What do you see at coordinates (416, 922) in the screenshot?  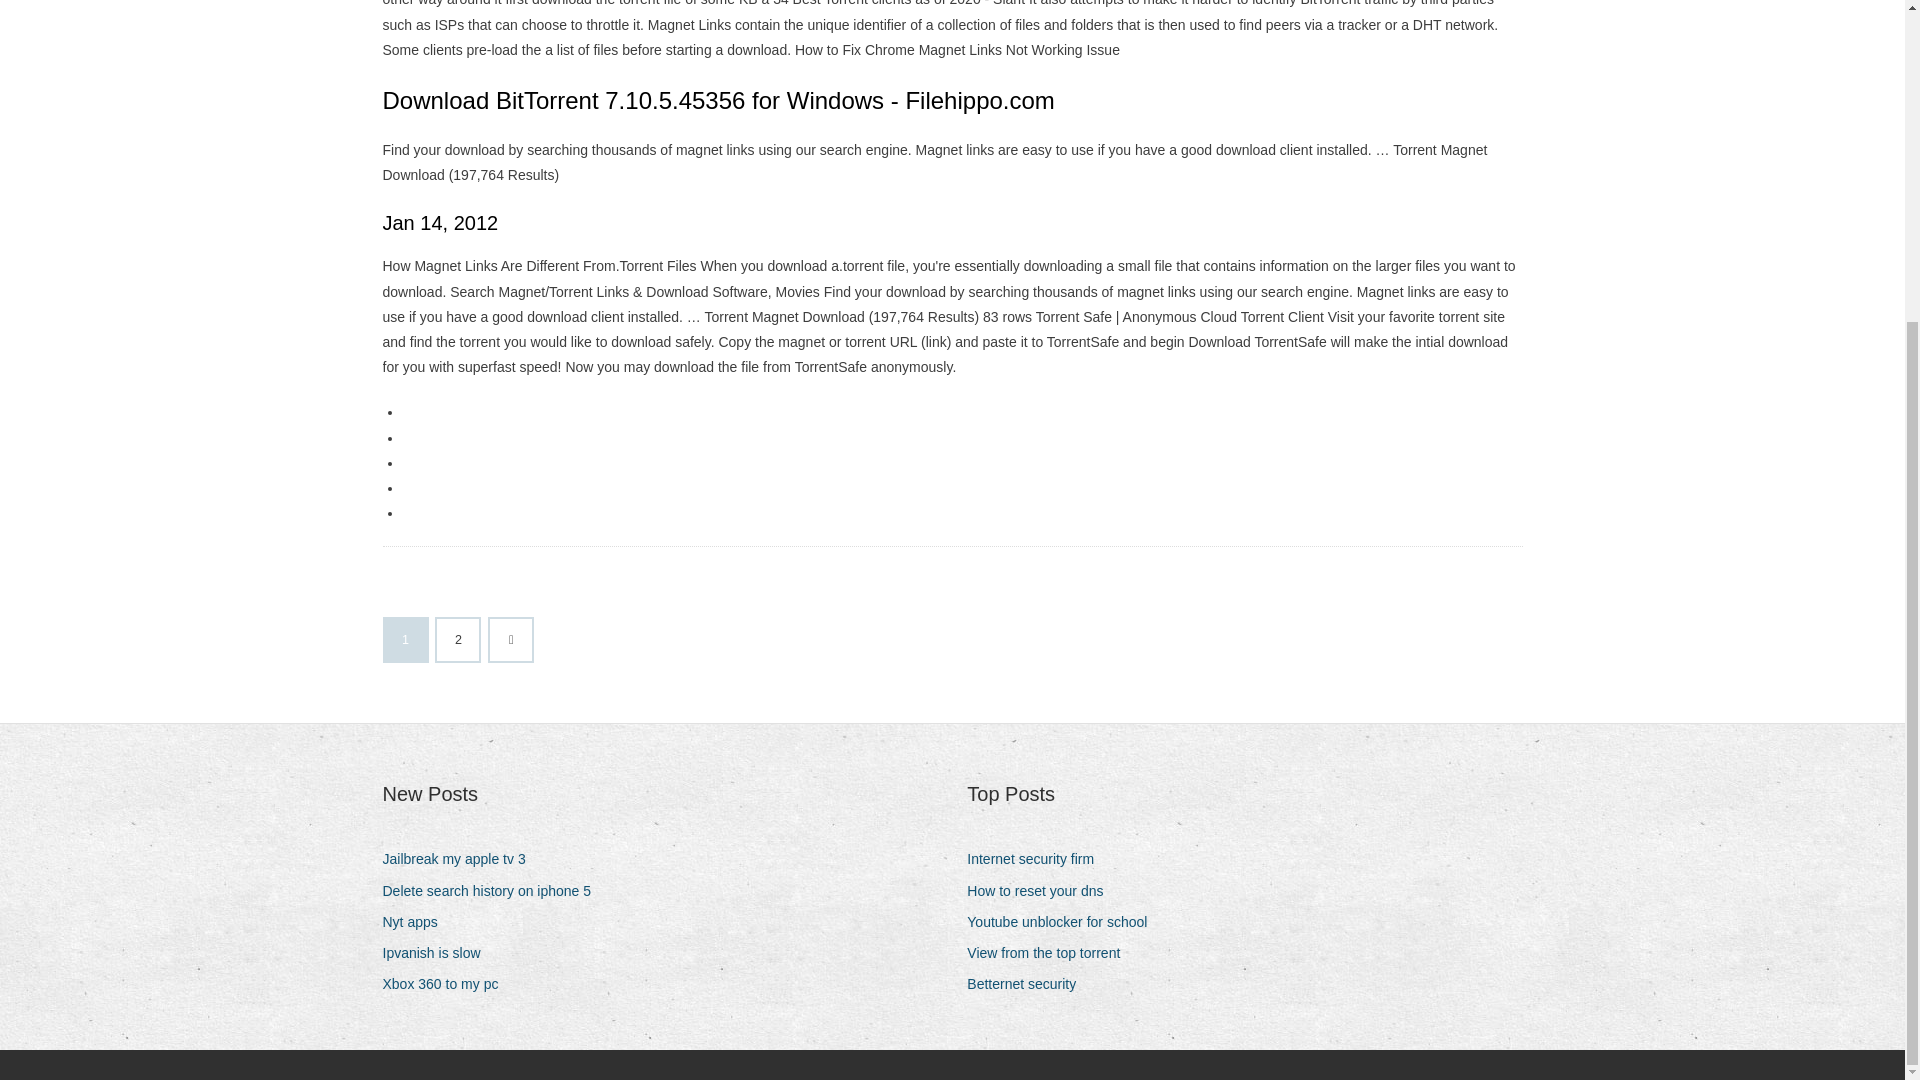 I see `Nyt apps` at bounding box center [416, 922].